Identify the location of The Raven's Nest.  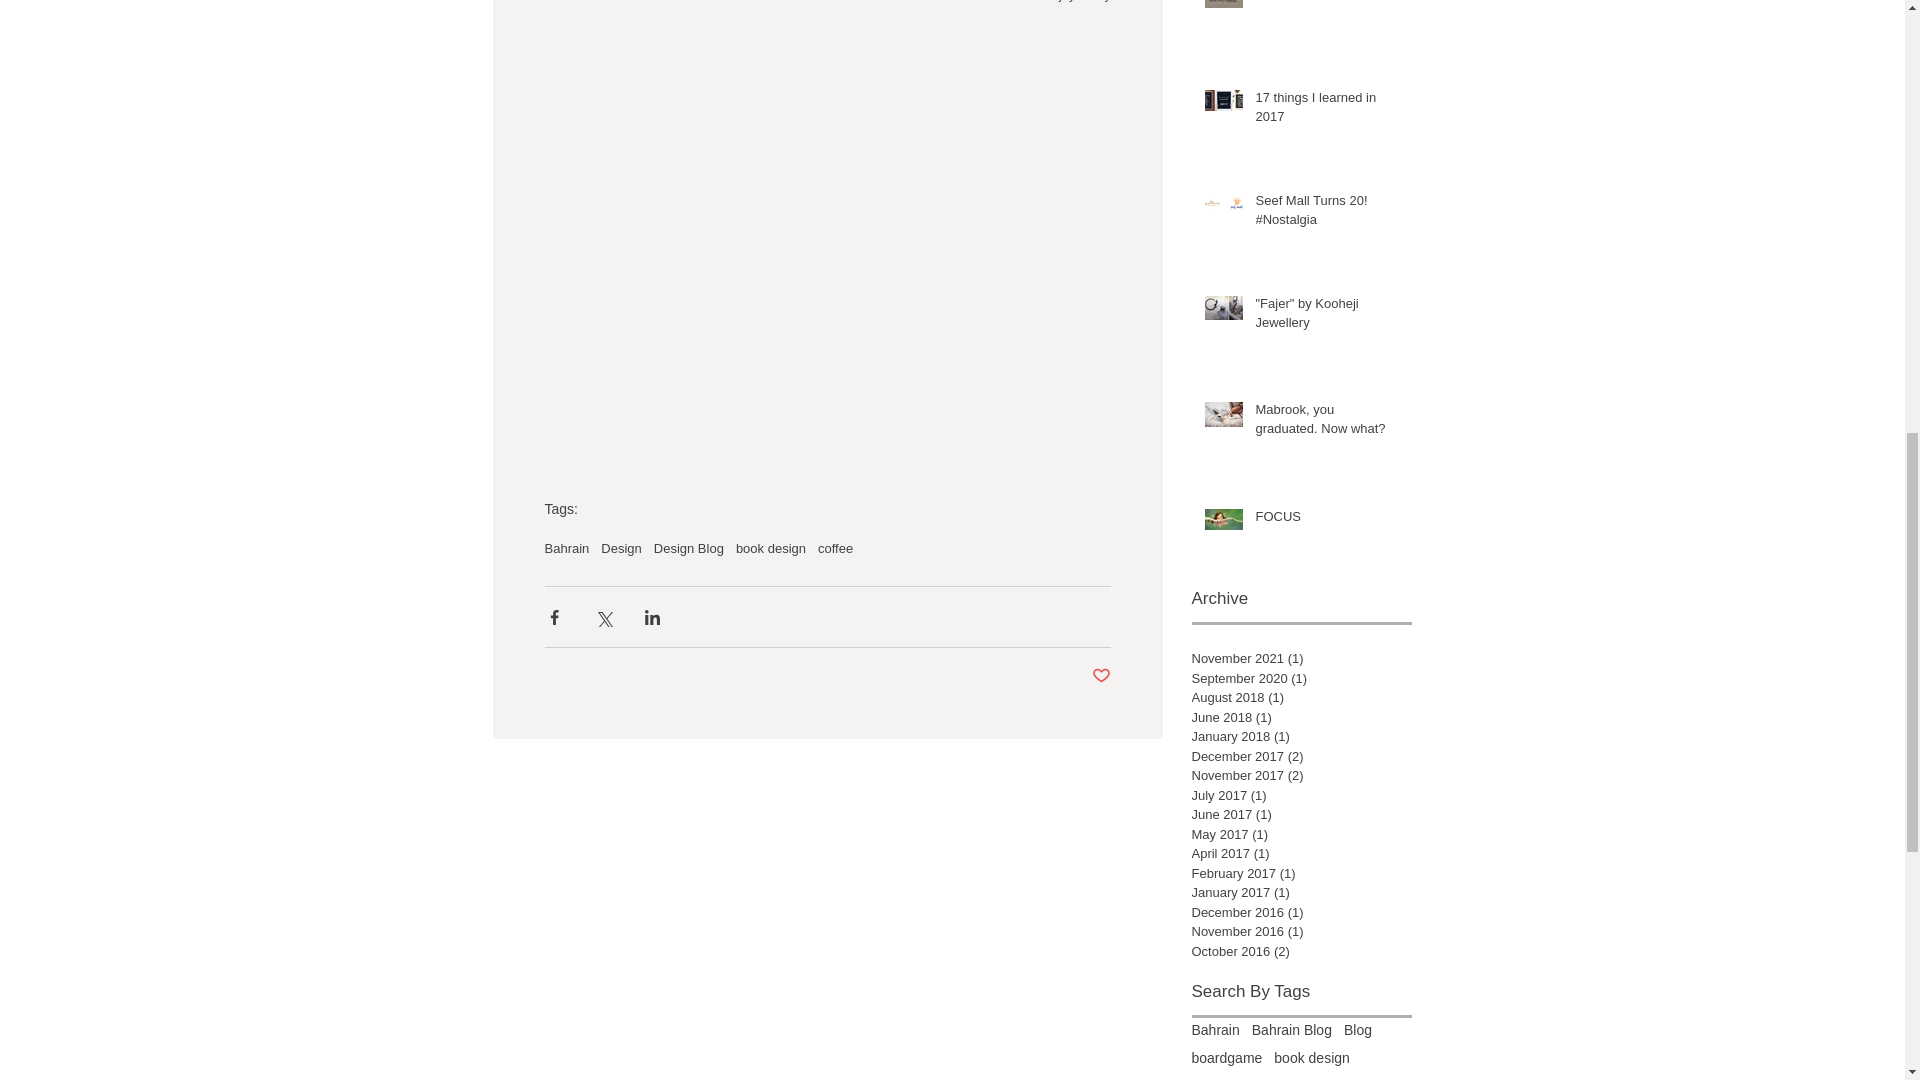
(1327, 6).